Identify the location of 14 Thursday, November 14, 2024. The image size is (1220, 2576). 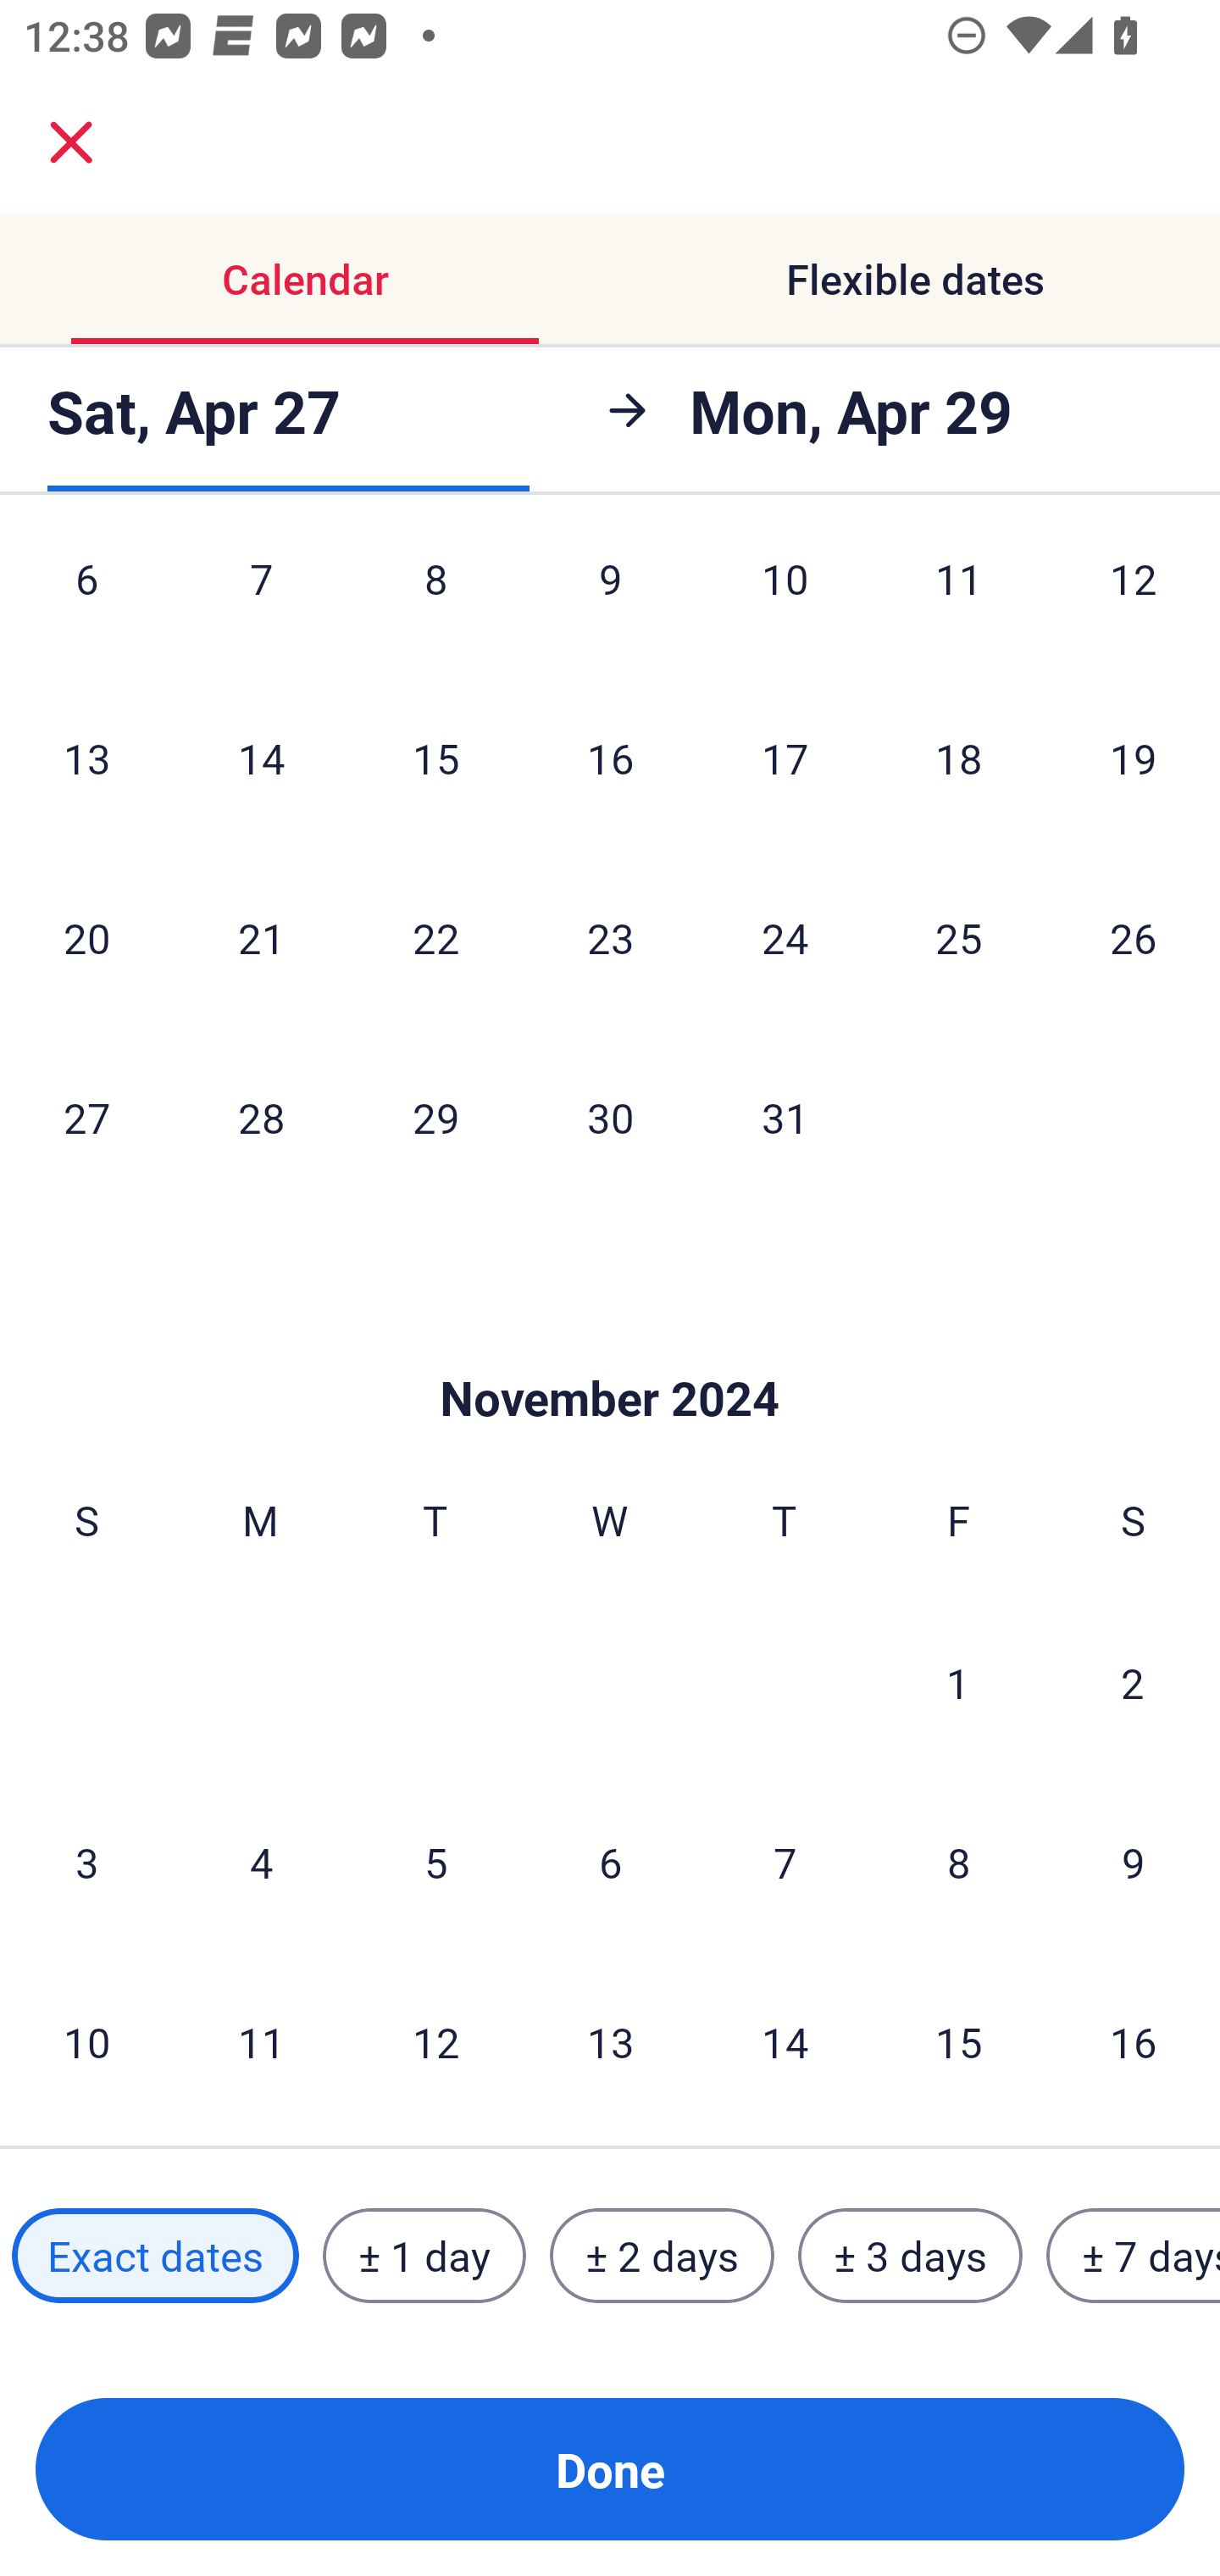
(785, 2041).